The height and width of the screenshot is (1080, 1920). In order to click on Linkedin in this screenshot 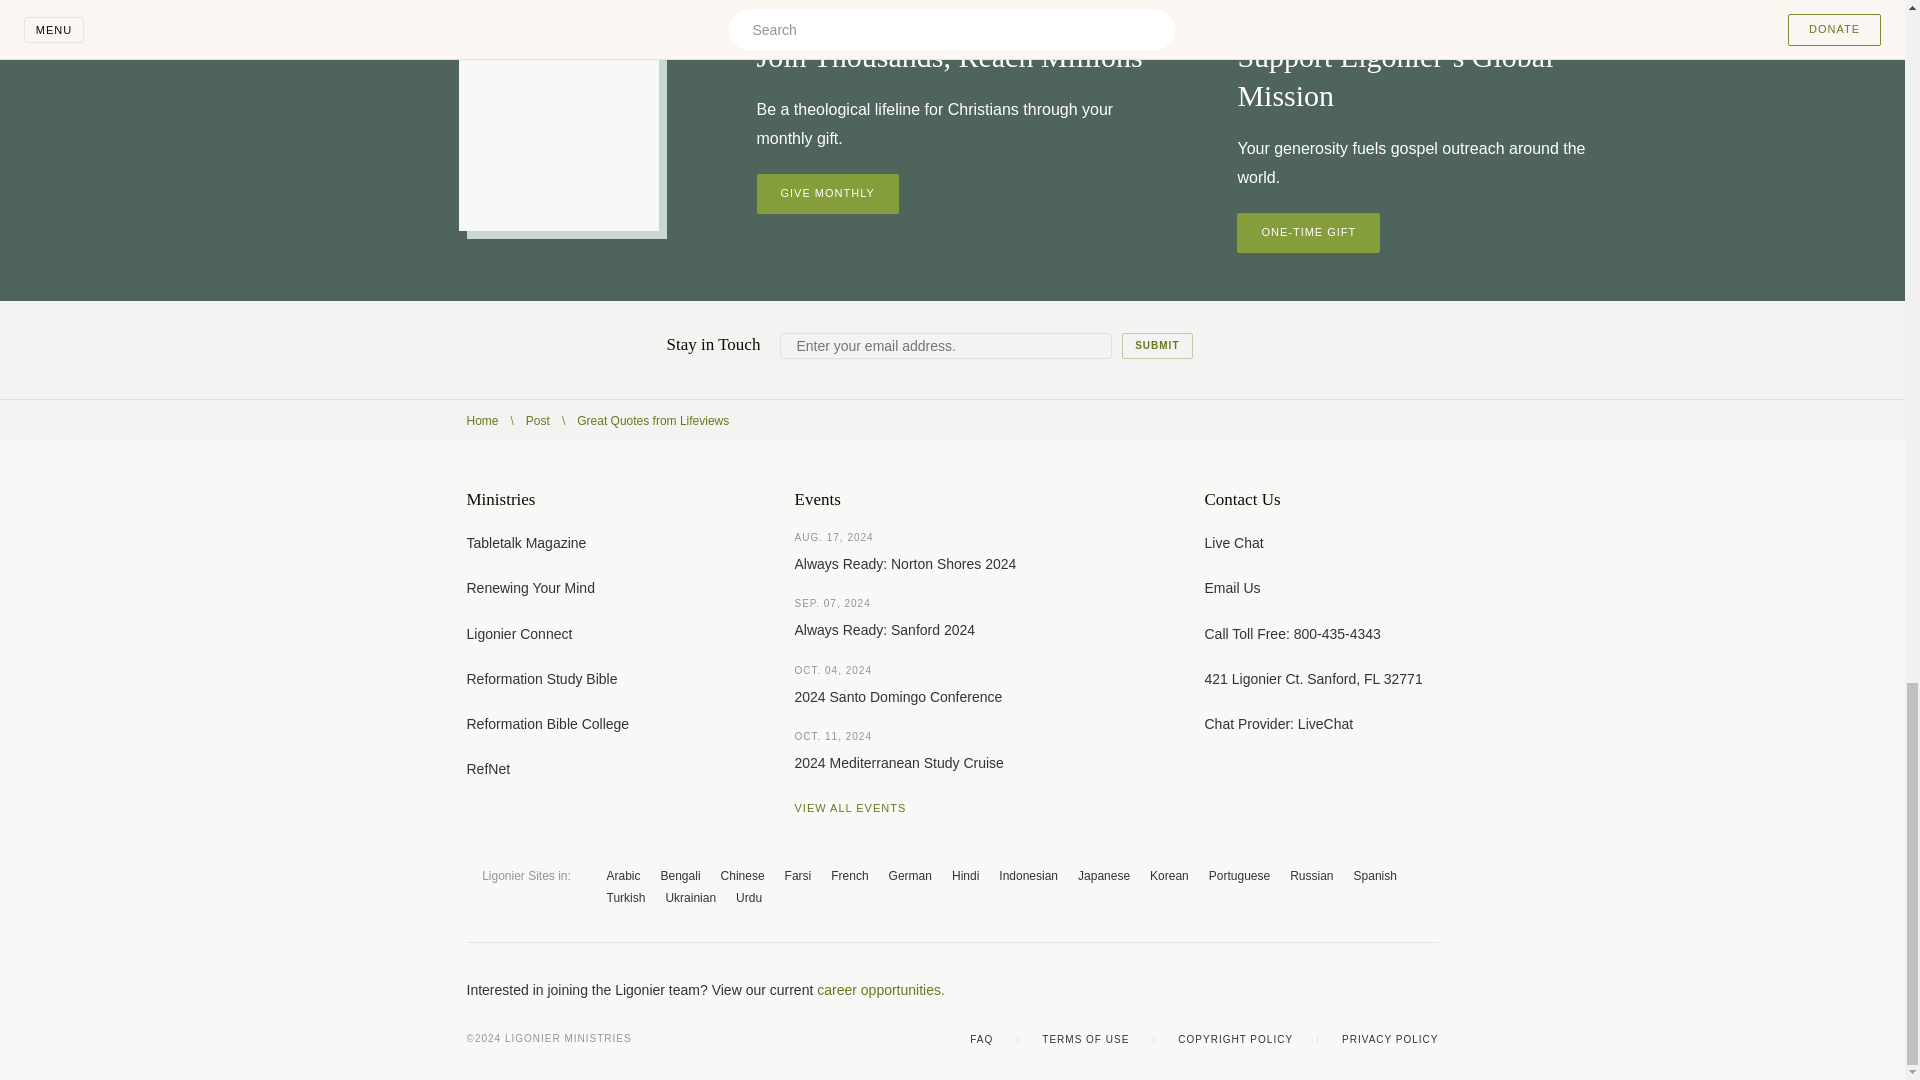, I will do `click(1429, 990)`.